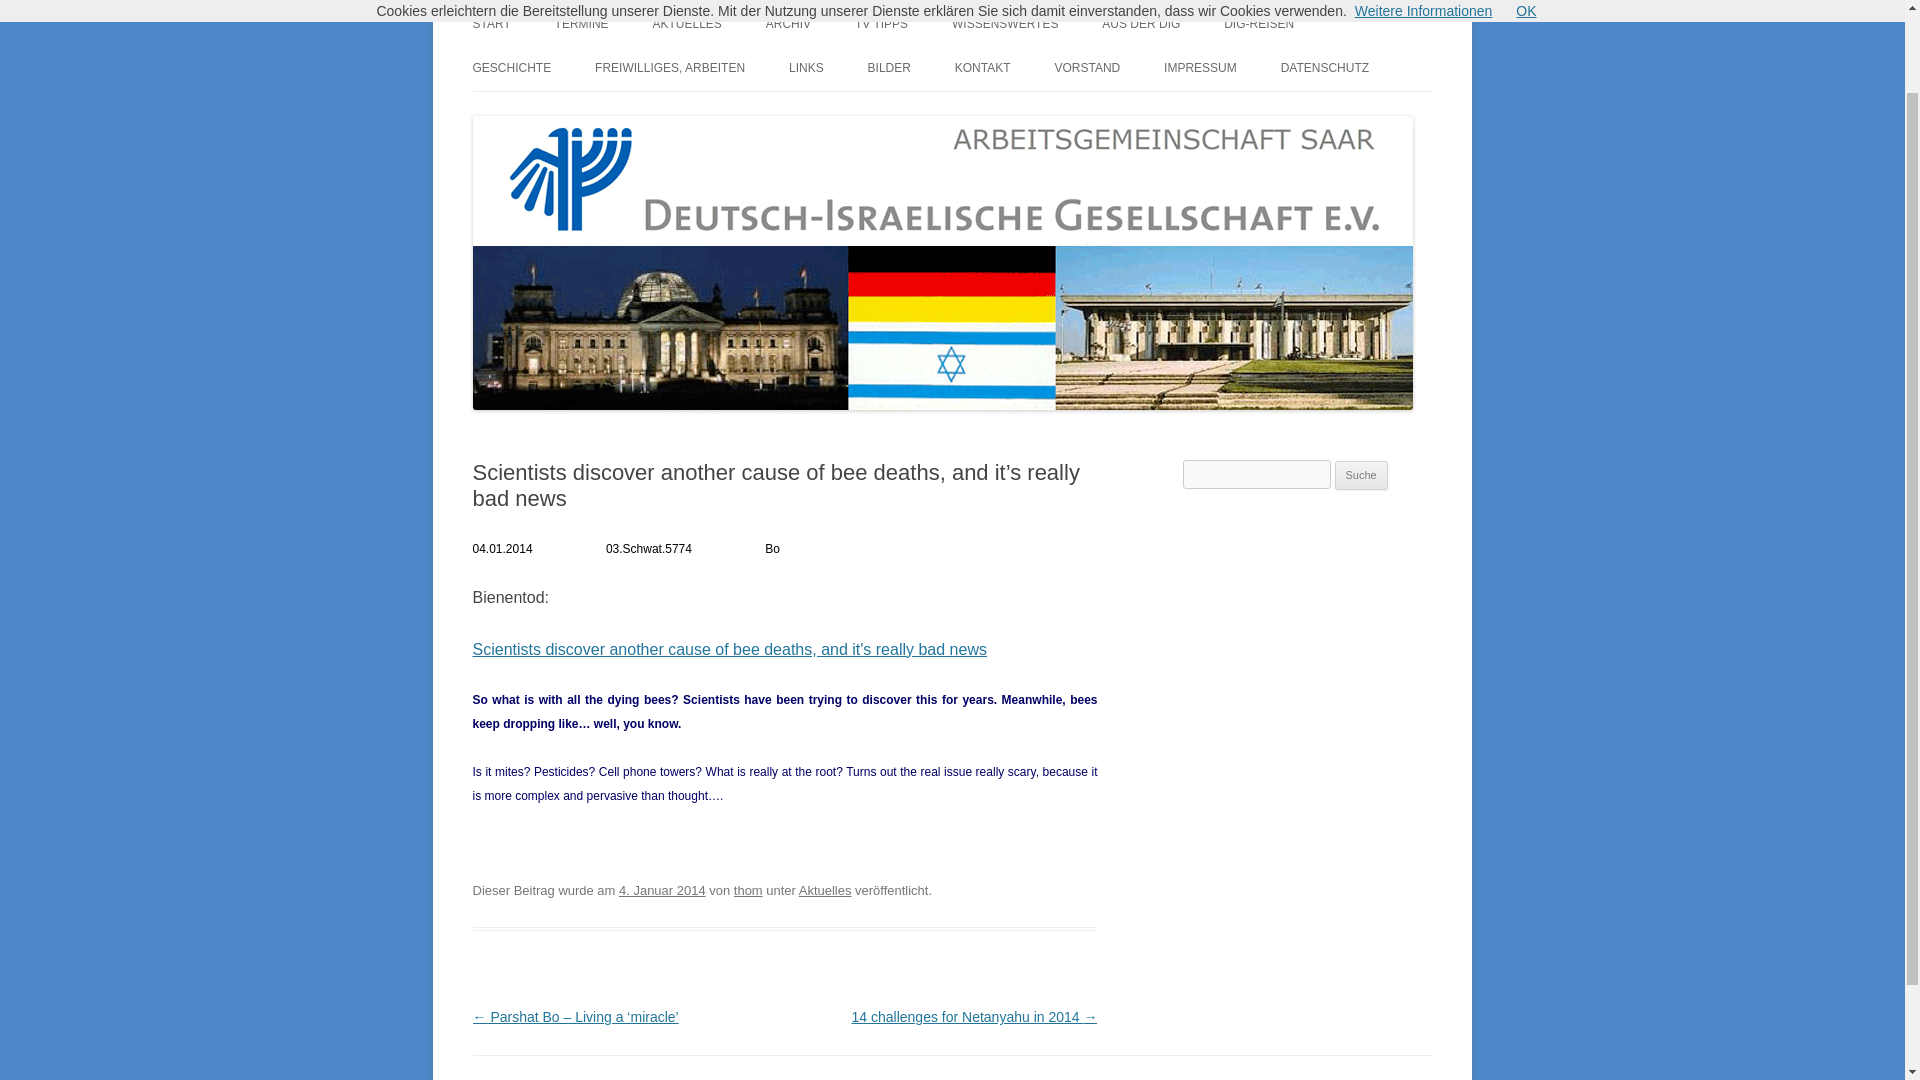 Image resolution: width=1920 pixels, height=1080 pixels. What do you see at coordinates (1004, 24) in the screenshot?
I see `WISSENSWERTES` at bounding box center [1004, 24].